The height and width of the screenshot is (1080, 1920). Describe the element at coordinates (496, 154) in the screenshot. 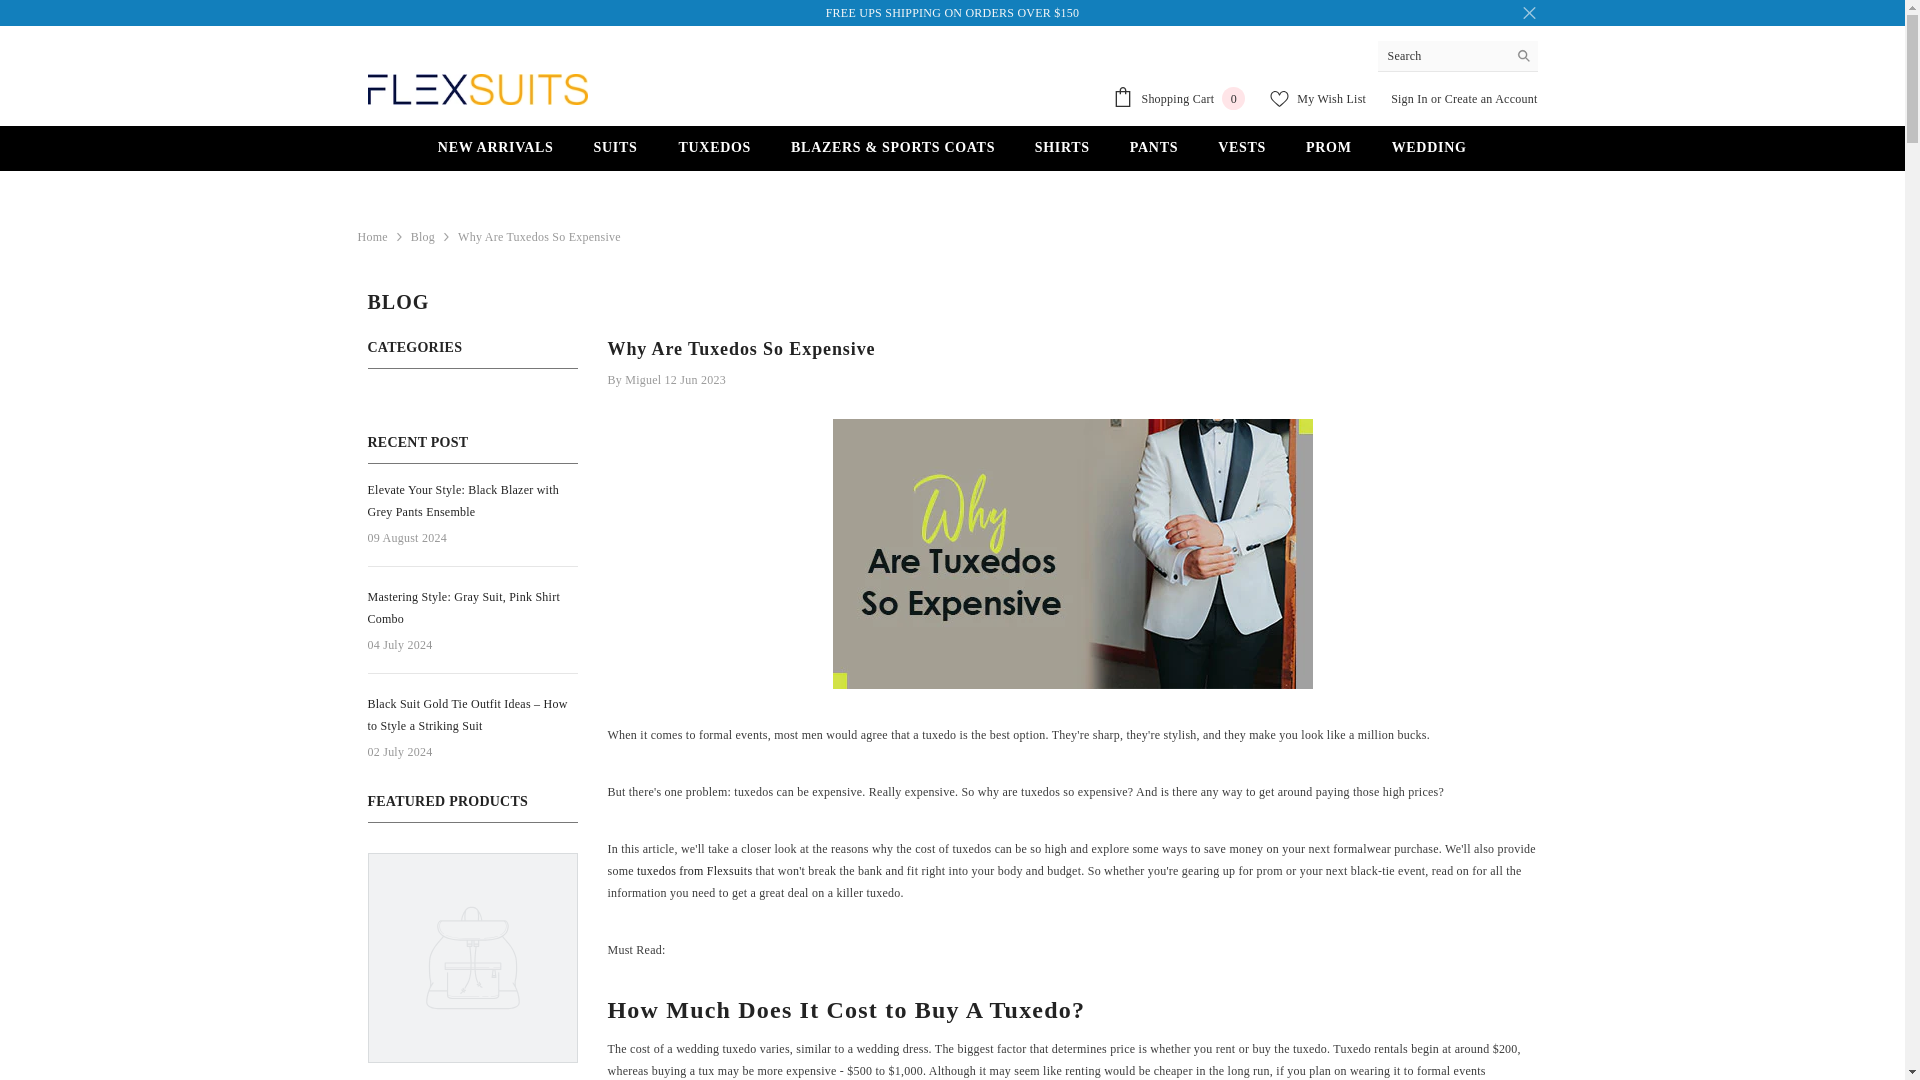

I see `Close` at that location.